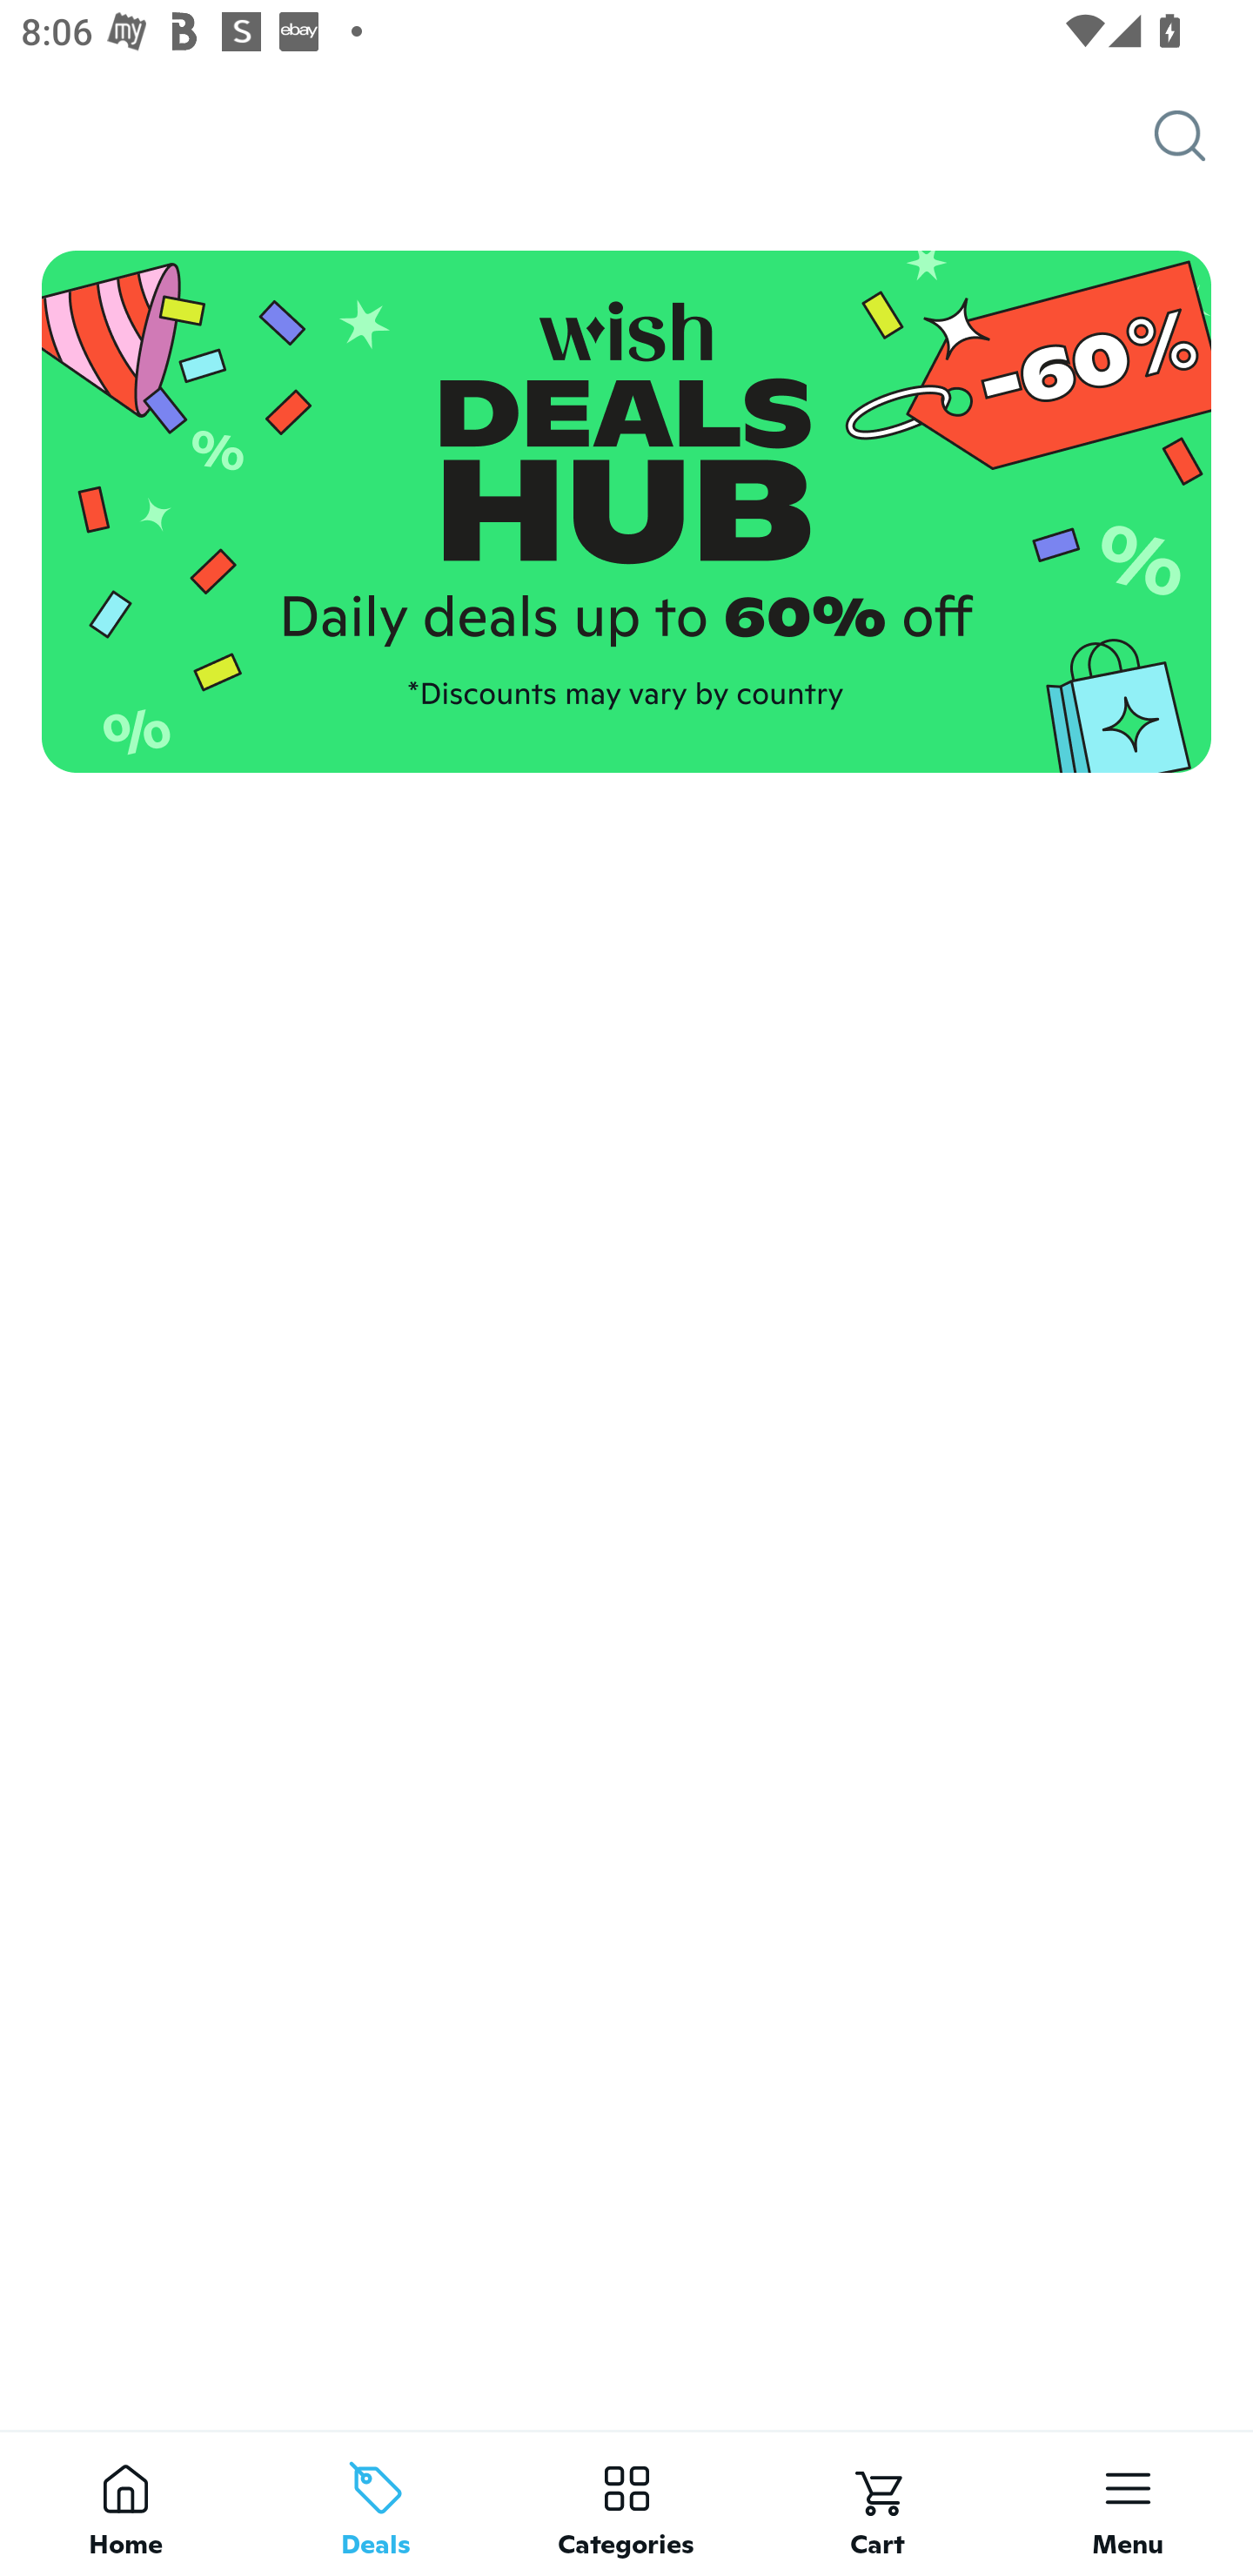  Describe the element at coordinates (1203, 136) in the screenshot. I see `Search` at that location.